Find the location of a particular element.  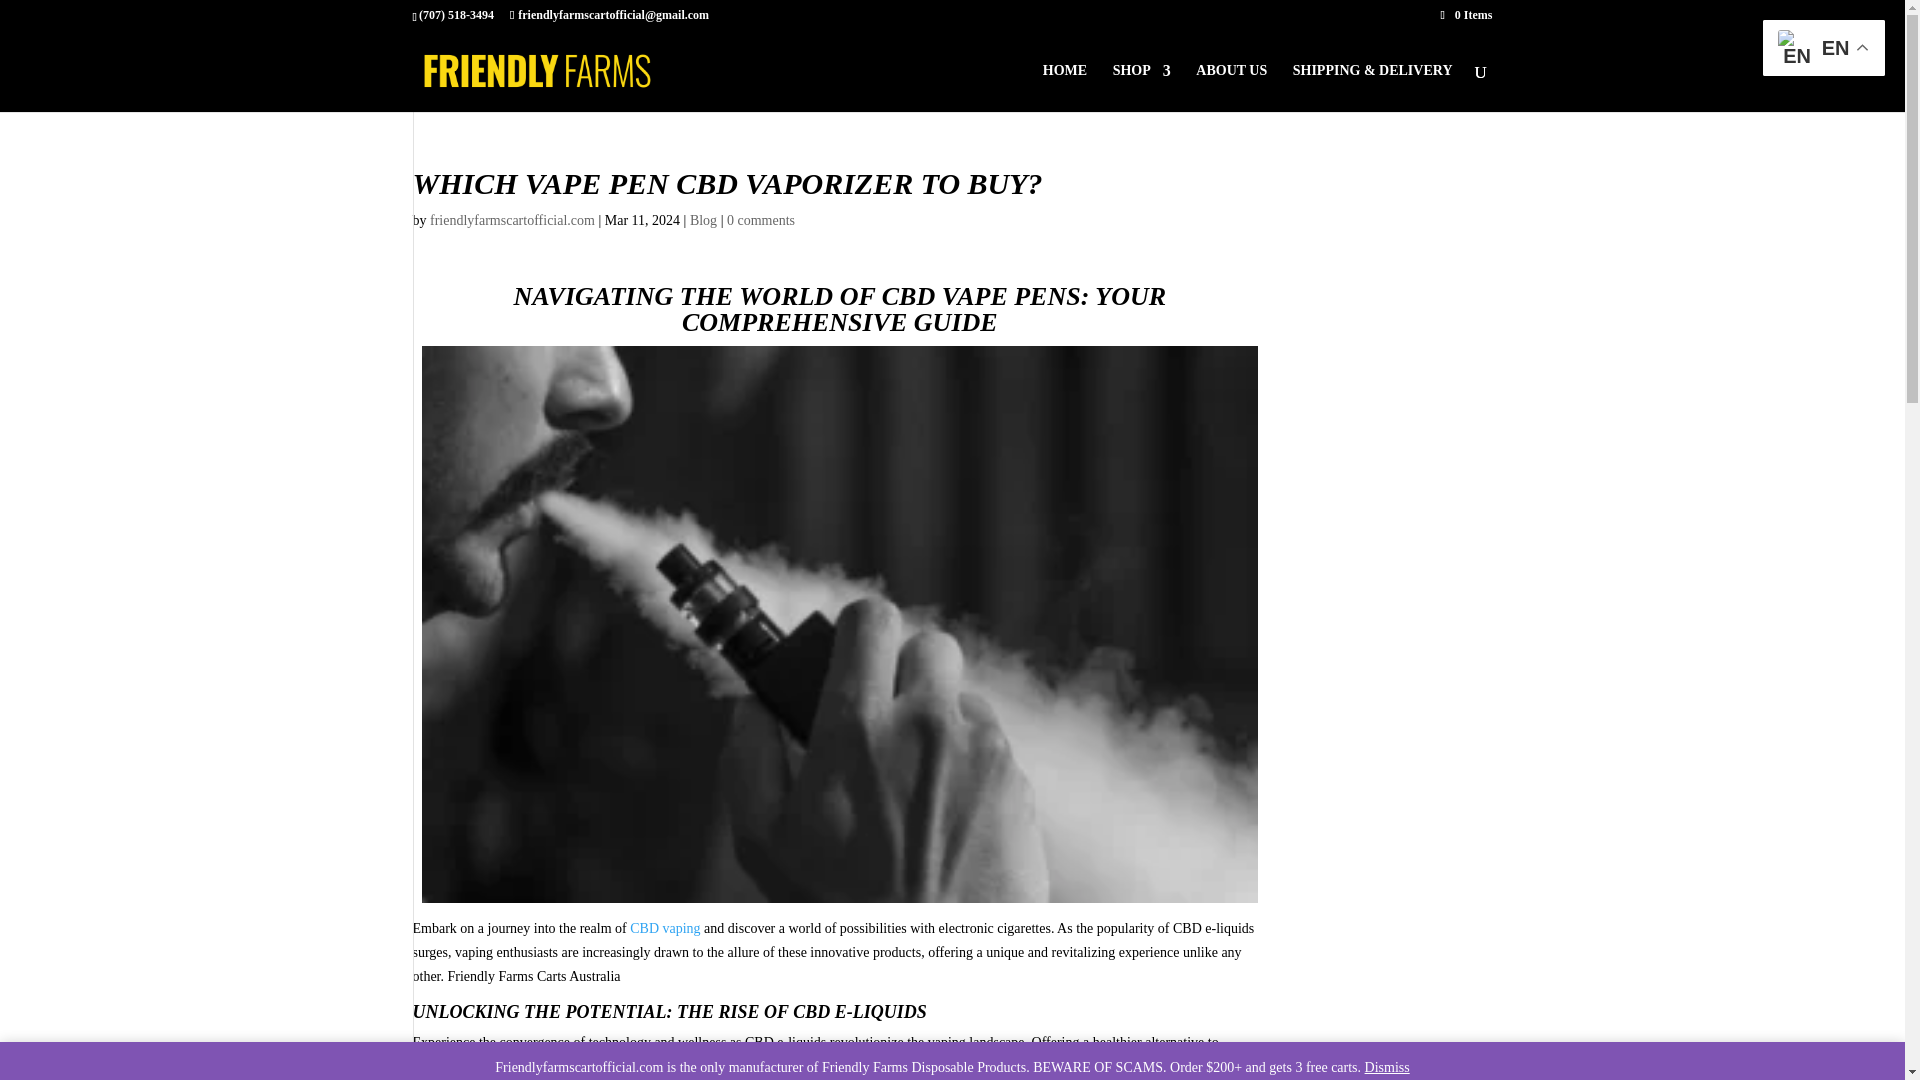

SHOP is located at coordinates (1142, 88).